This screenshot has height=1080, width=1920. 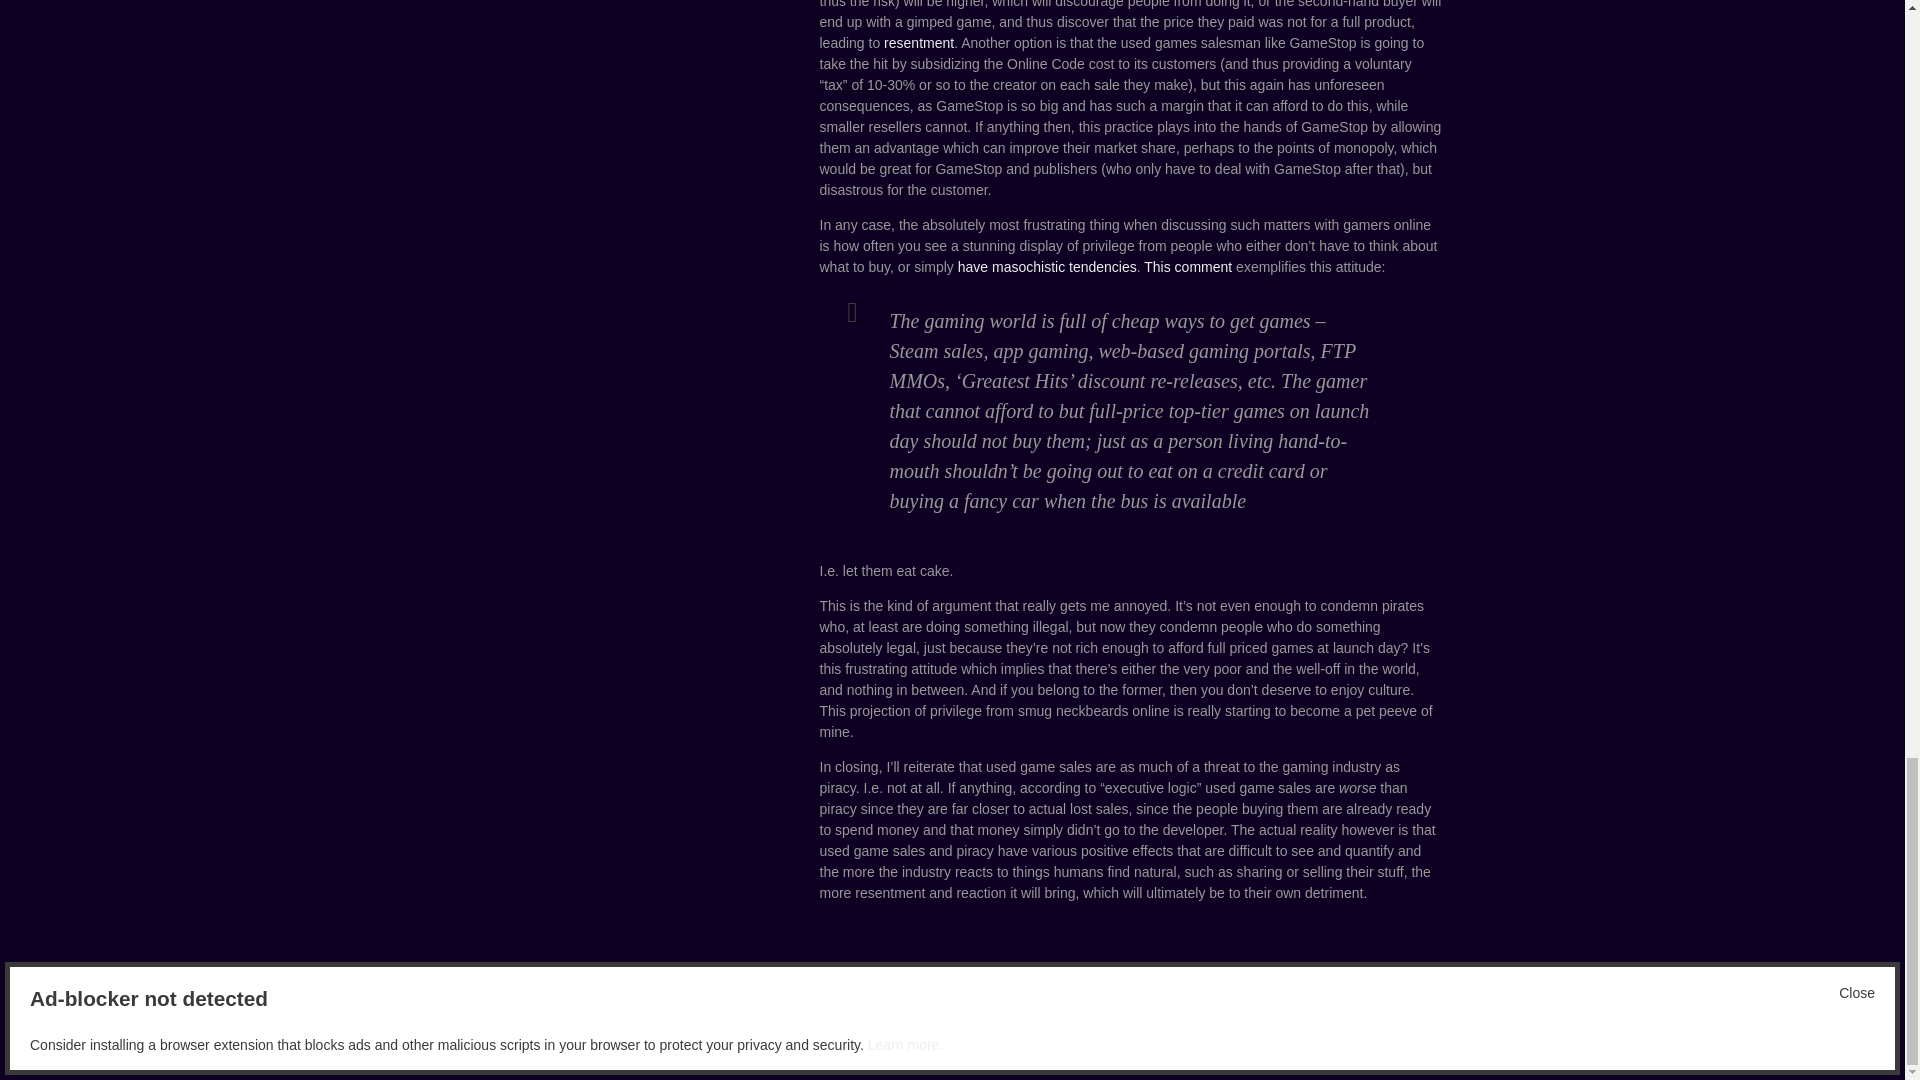 What do you see at coordinates (498, 1040) in the screenshot?
I see `Hachyderm` at bounding box center [498, 1040].